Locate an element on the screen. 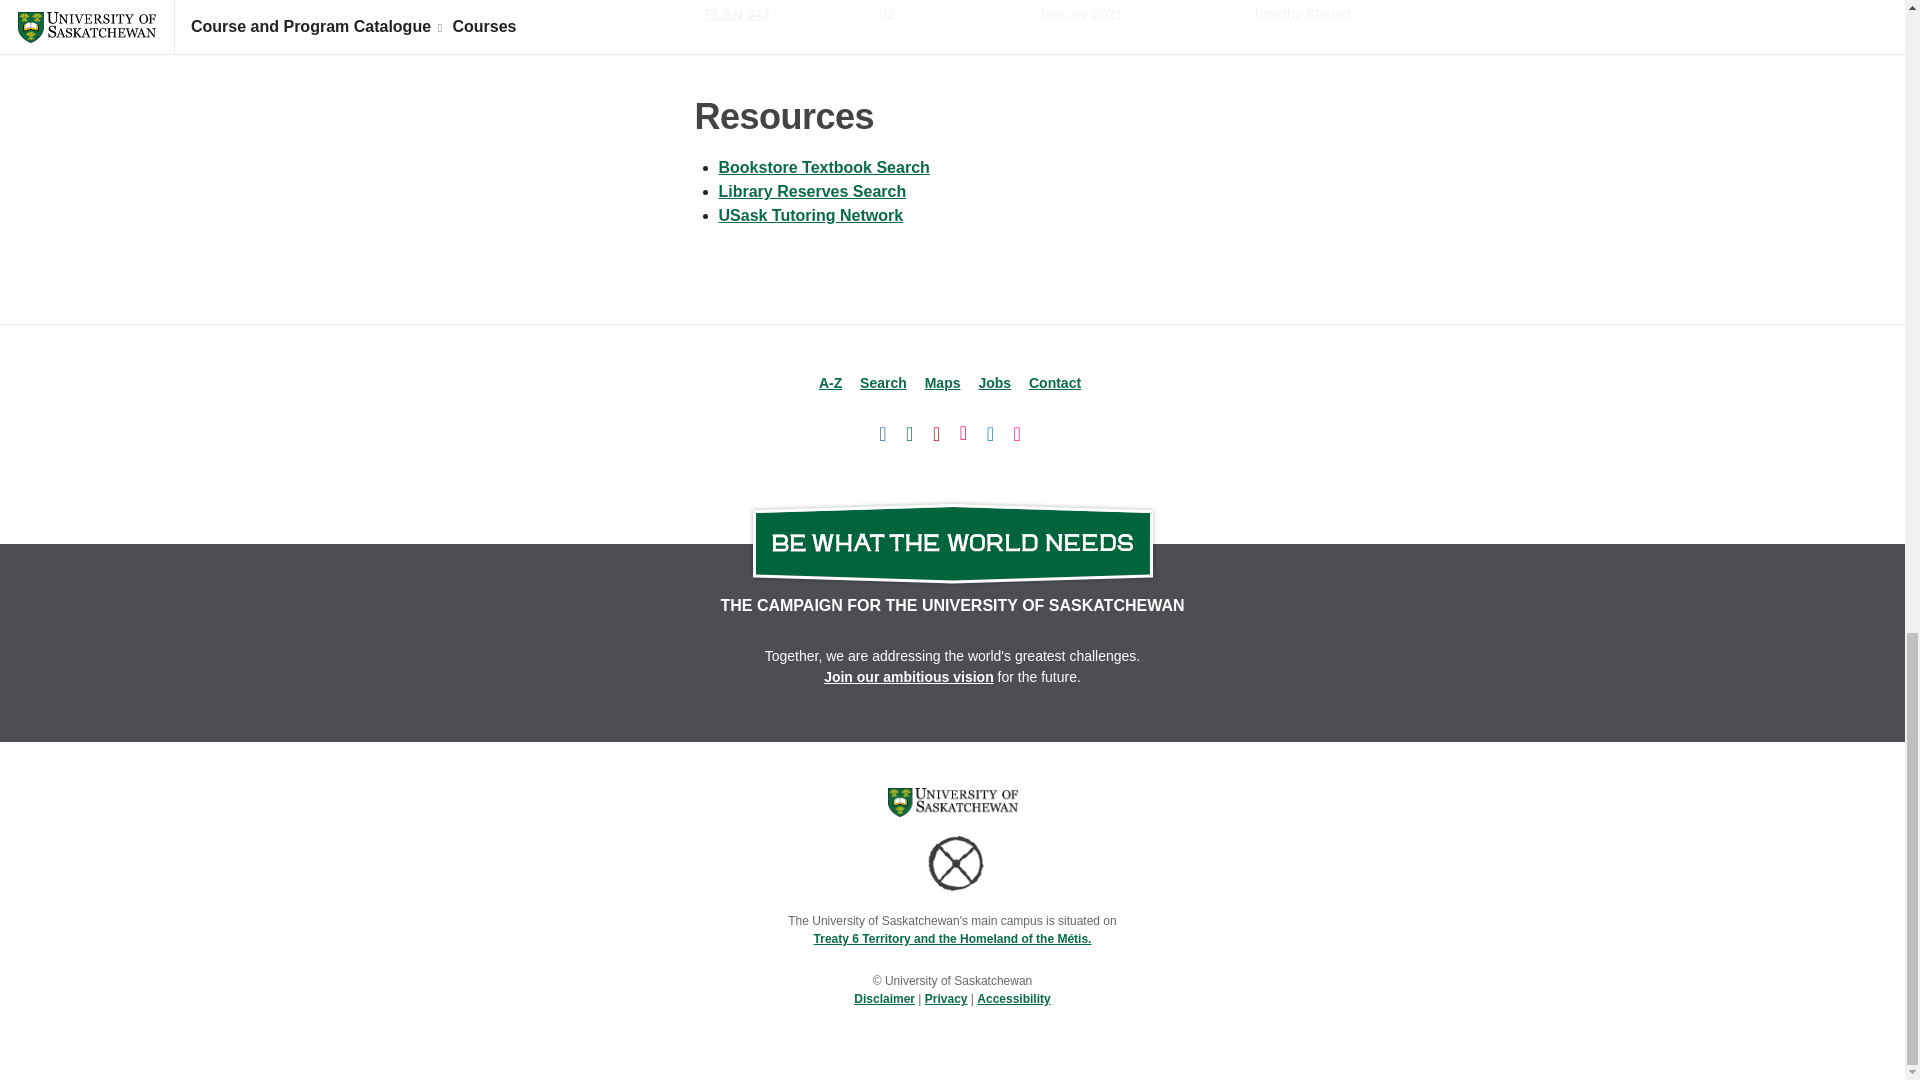  University of Saskatchewan is located at coordinates (952, 802).